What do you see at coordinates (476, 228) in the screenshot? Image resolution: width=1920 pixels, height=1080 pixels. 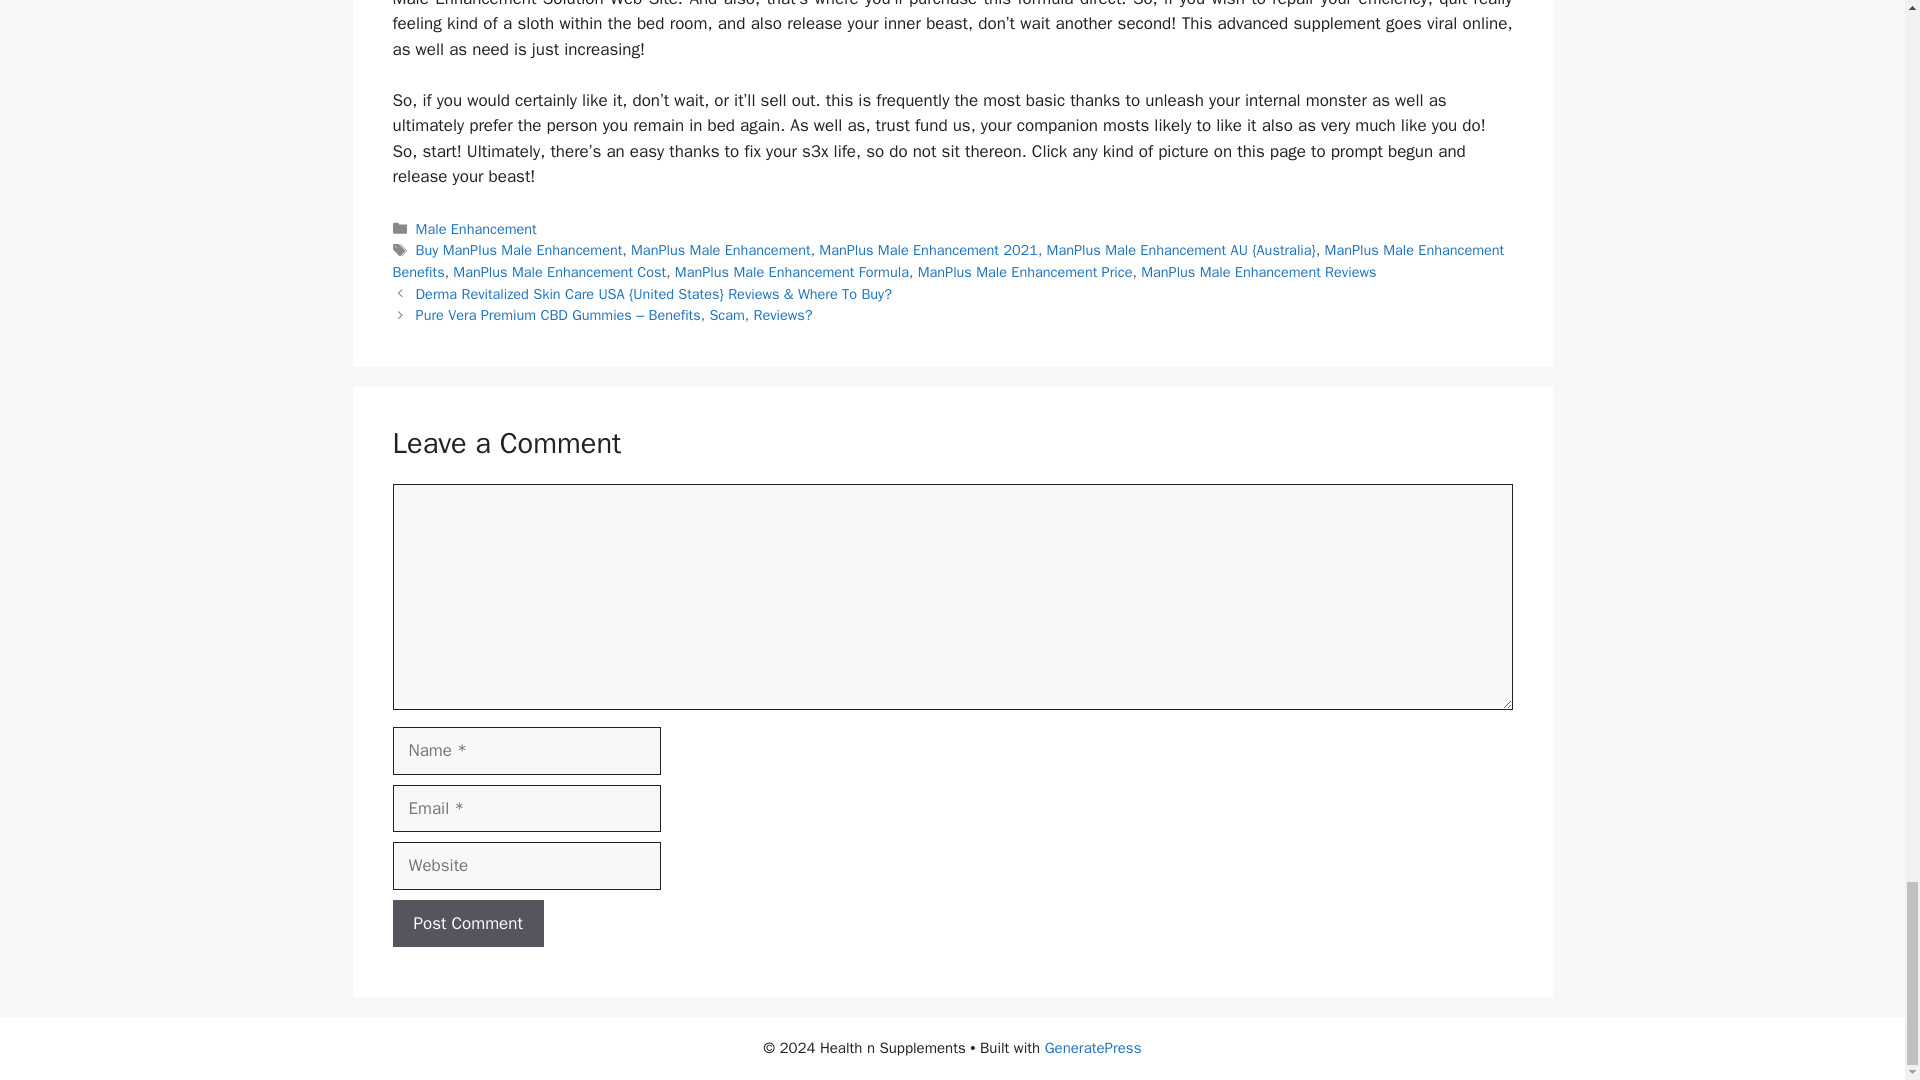 I see `Male Enhancement` at bounding box center [476, 228].